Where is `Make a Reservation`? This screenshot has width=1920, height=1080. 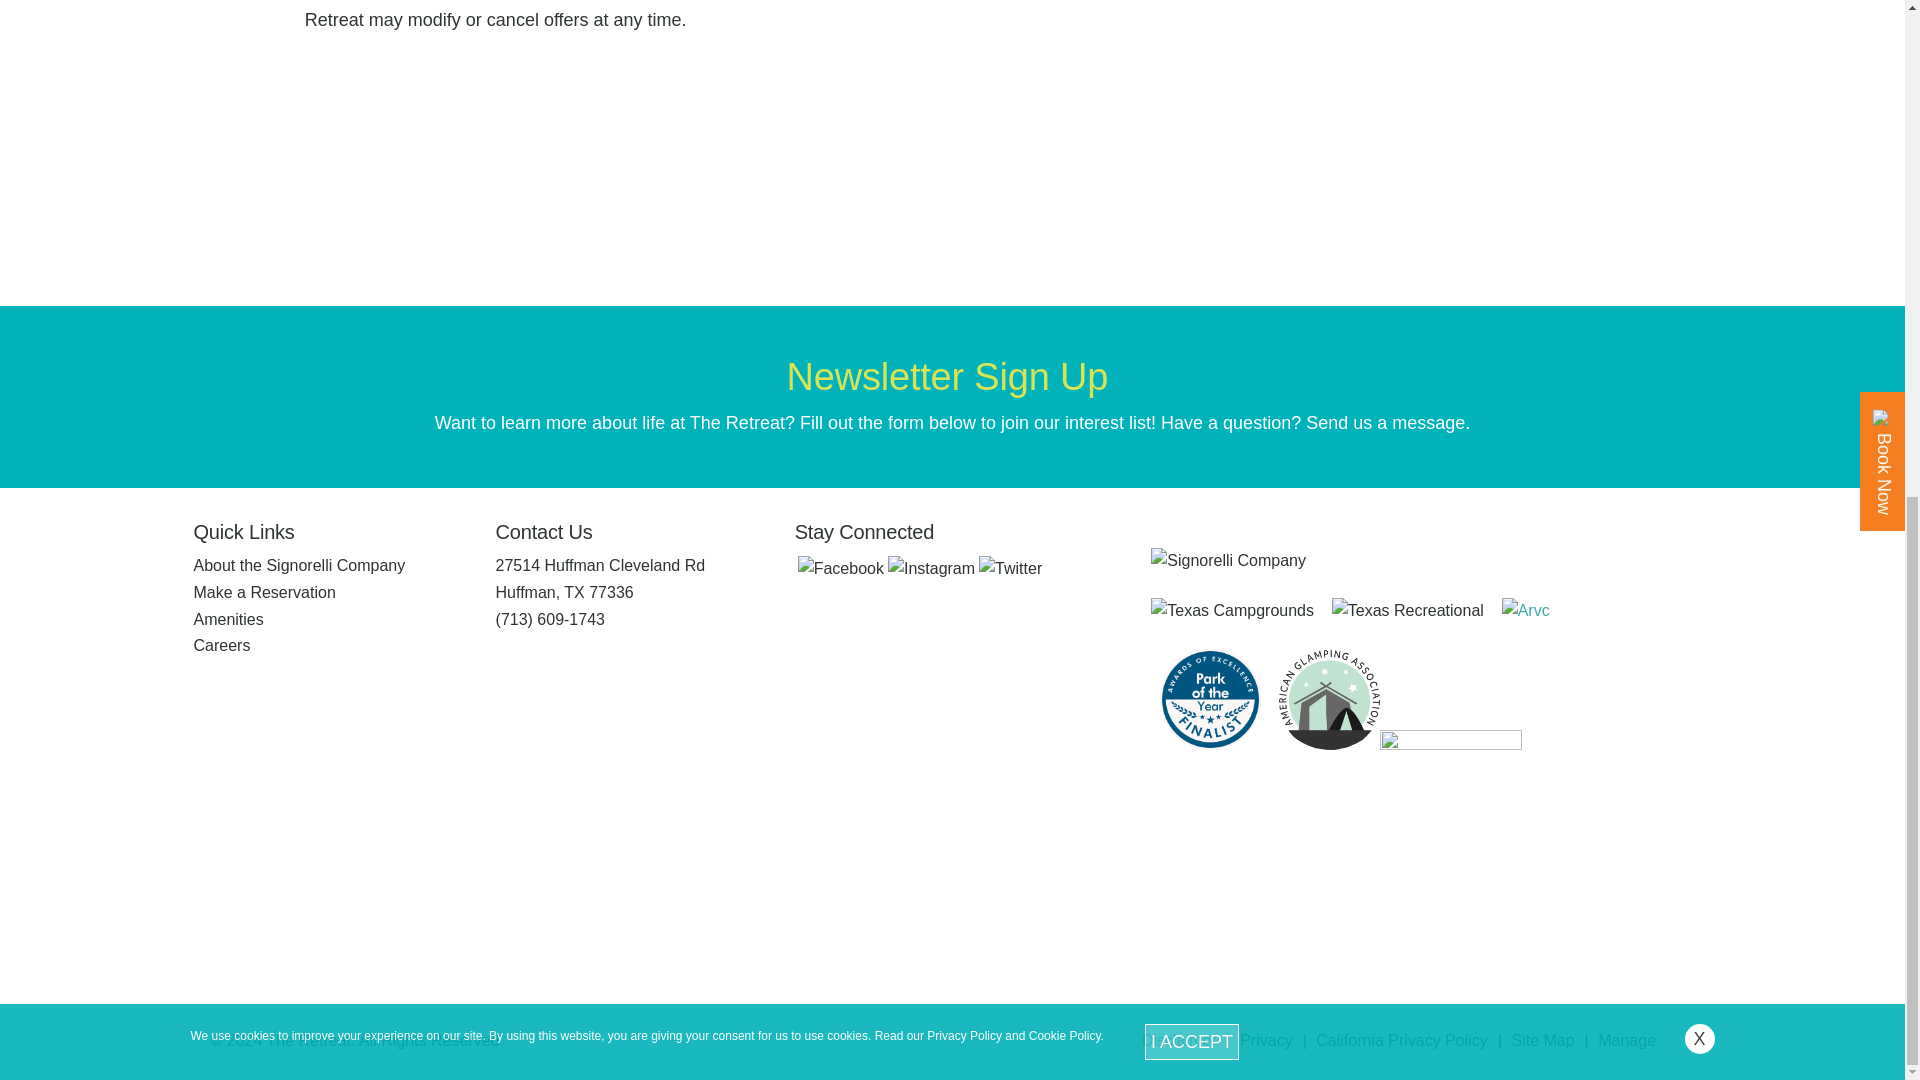 Make a Reservation is located at coordinates (264, 592).